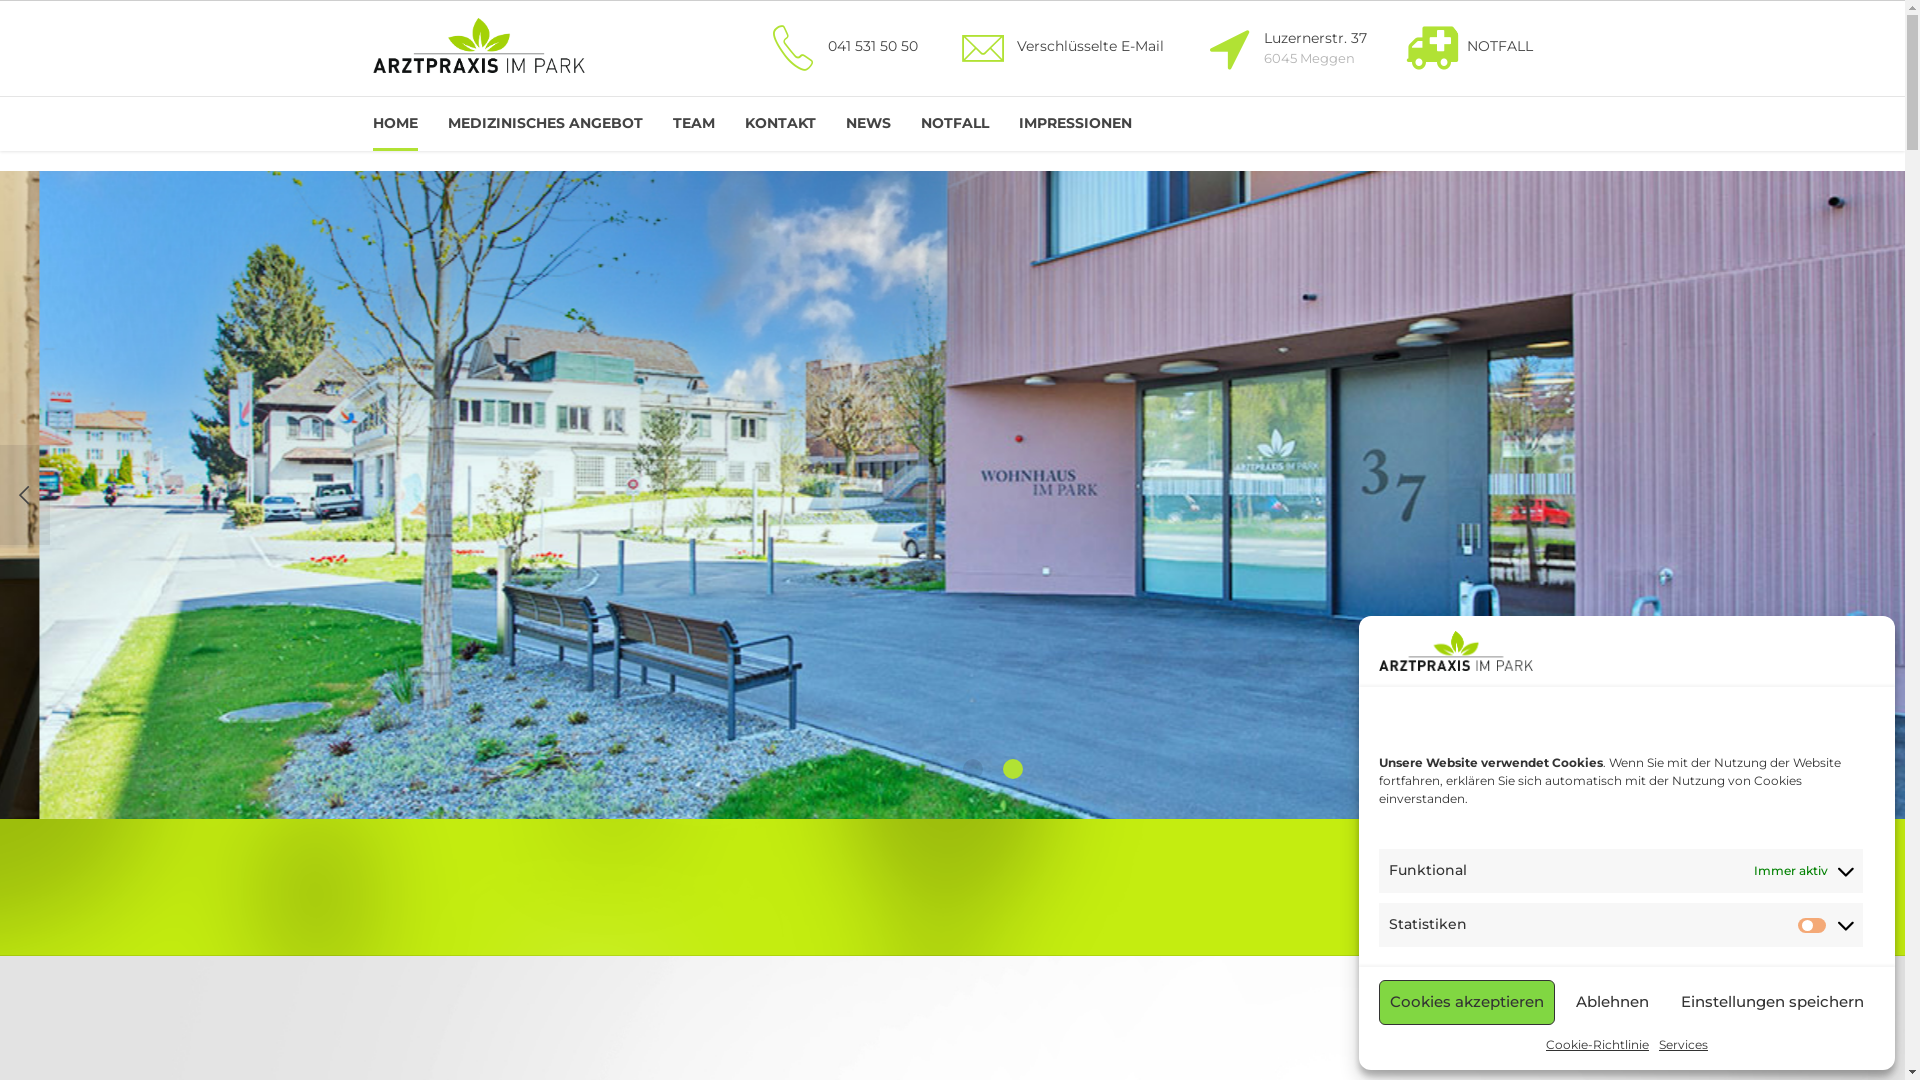  What do you see at coordinates (972, 768) in the screenshot?
I see `3` at bounding box center [972, 768].